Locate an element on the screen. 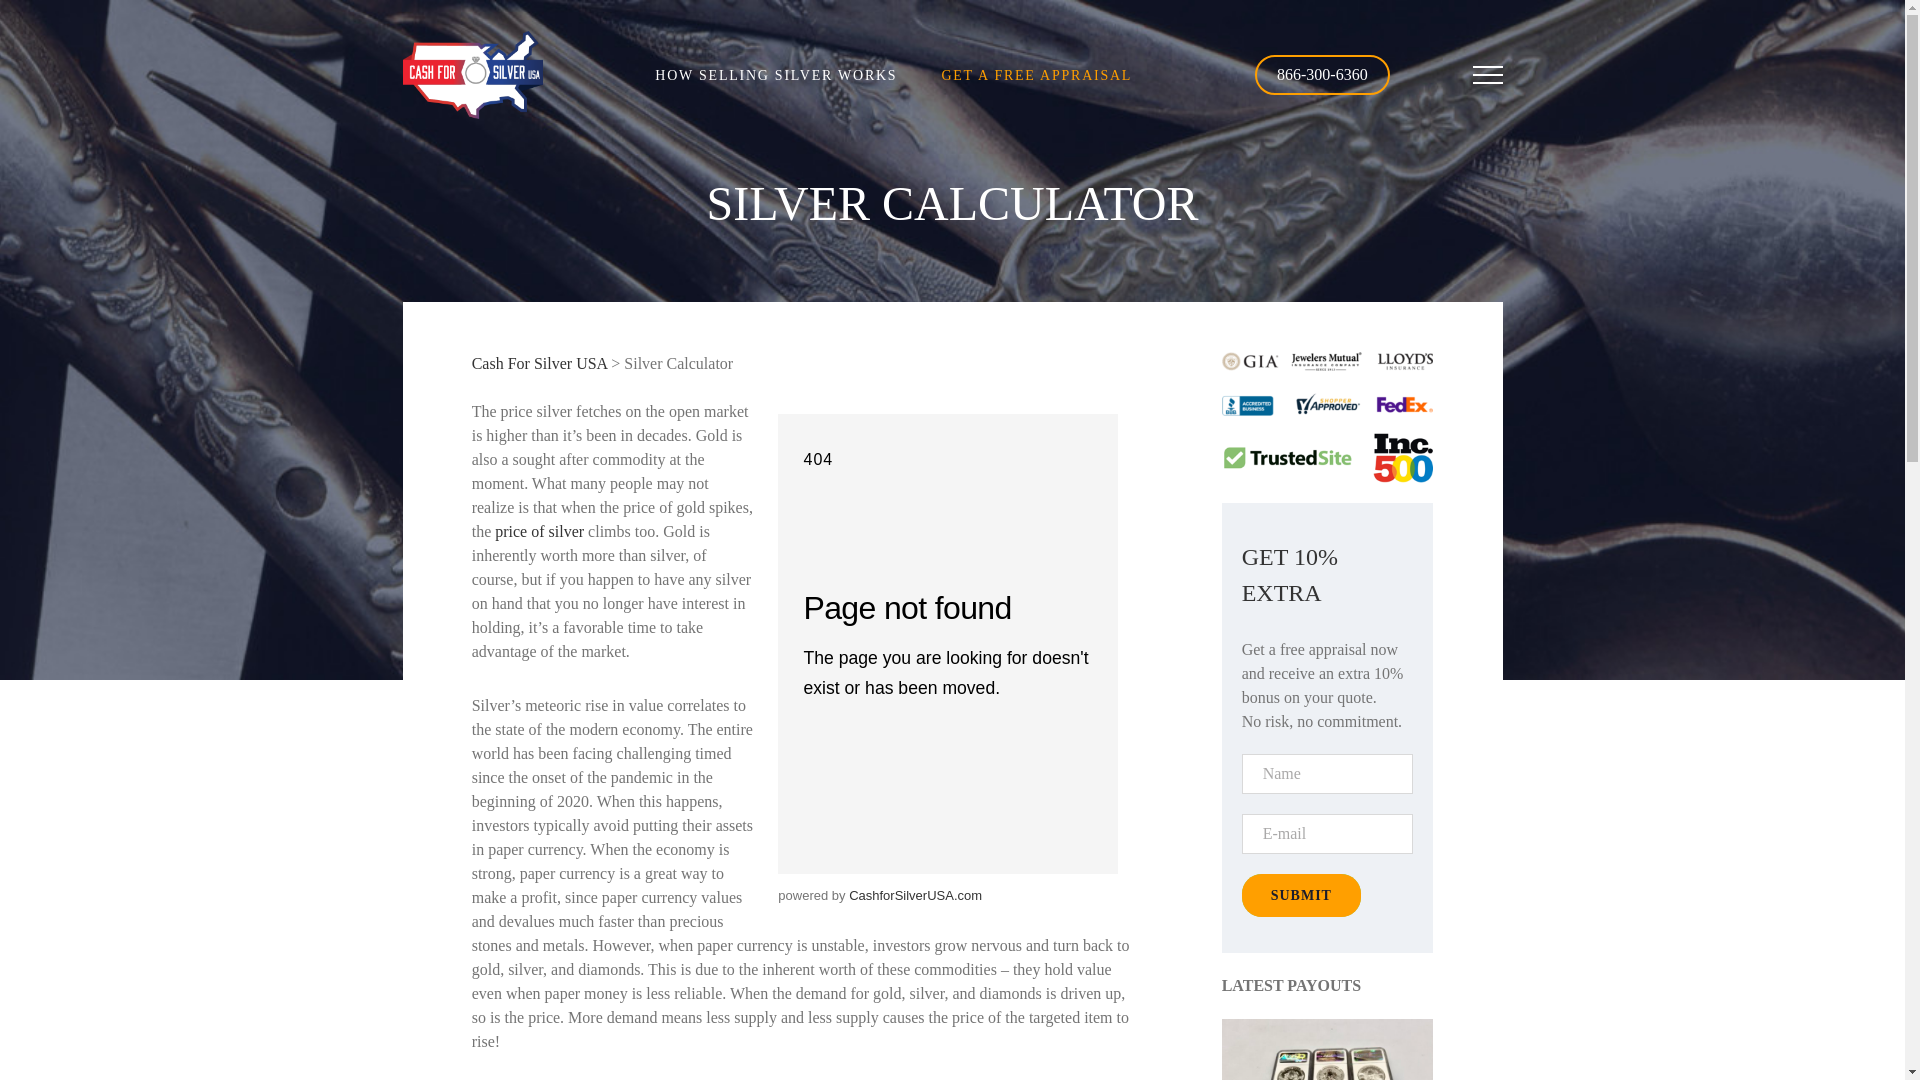 This screenshot has width=1920, height=1080. GET A FREE APPRAISAL is located at coordinates (1036, 76).